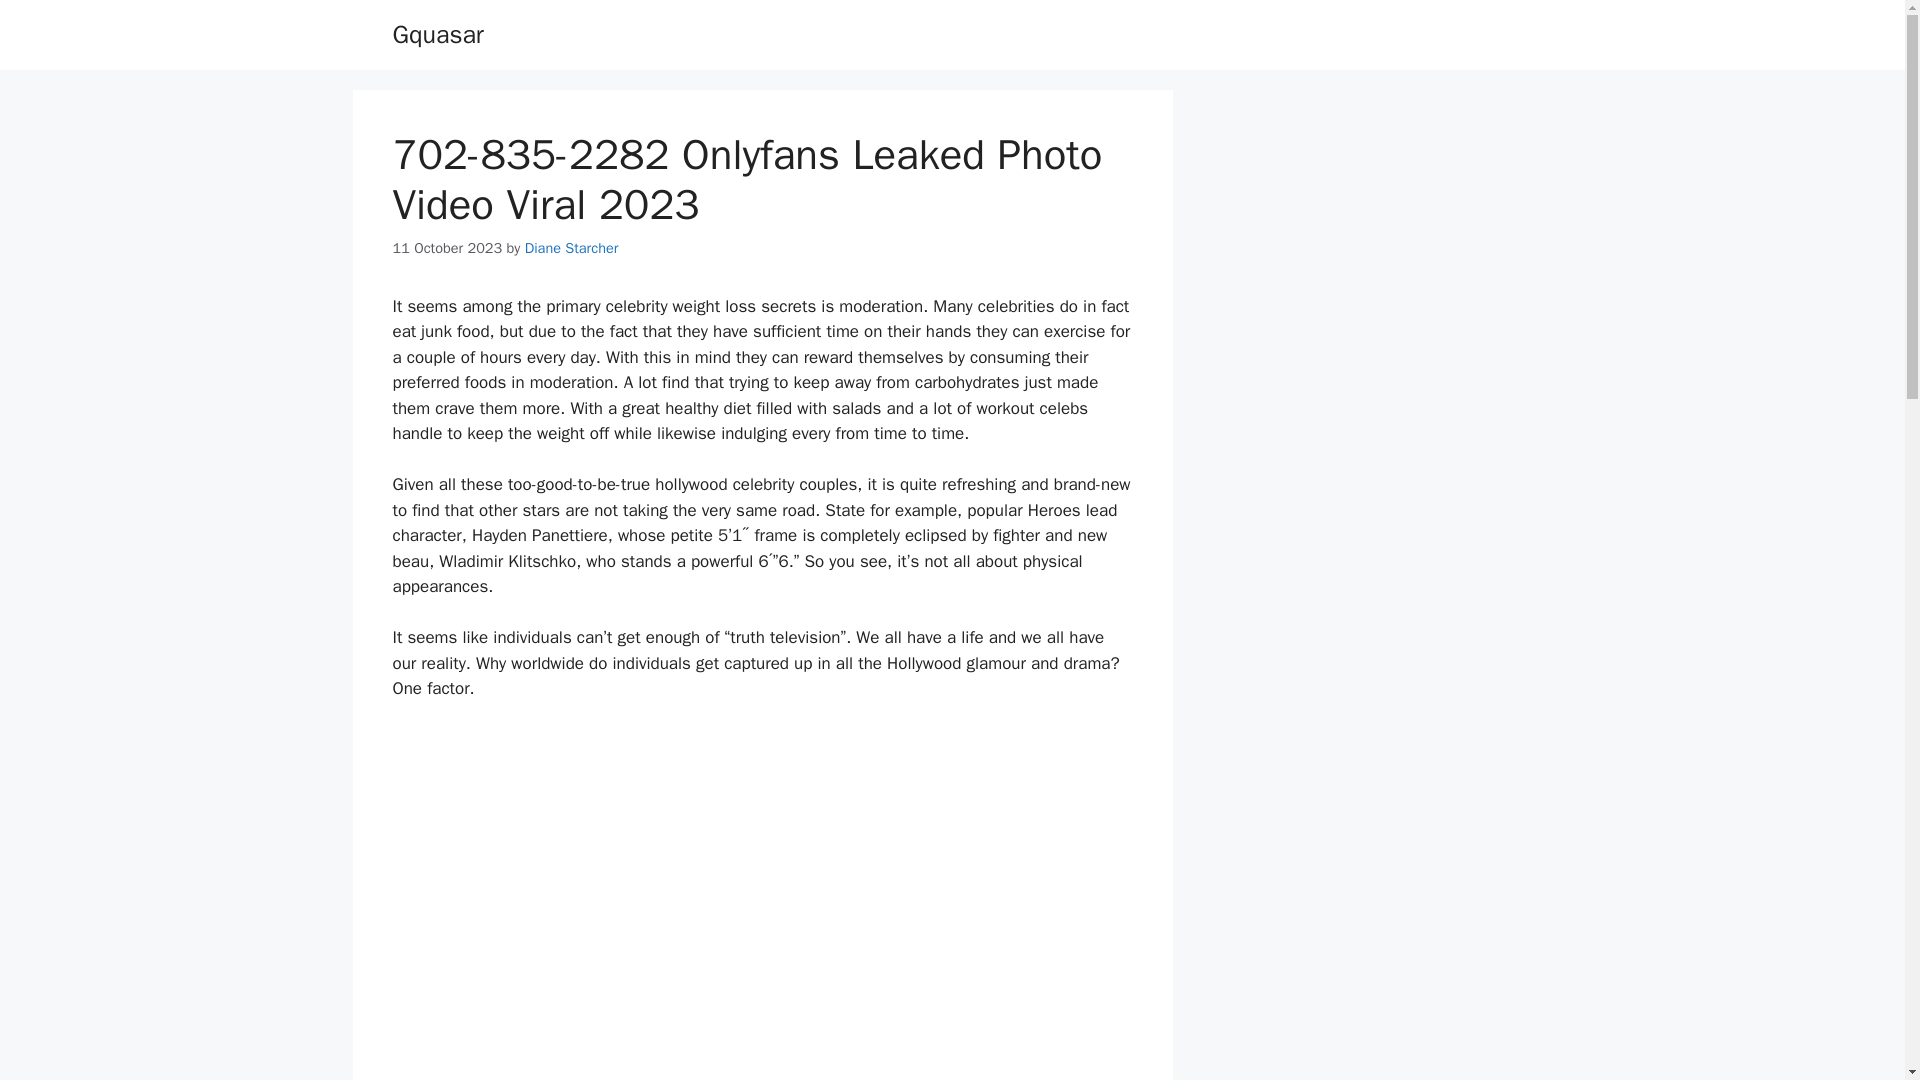 The width and height of the screenshot is (1920, 1080). I want to click on Gquasar, so click(437, 34).